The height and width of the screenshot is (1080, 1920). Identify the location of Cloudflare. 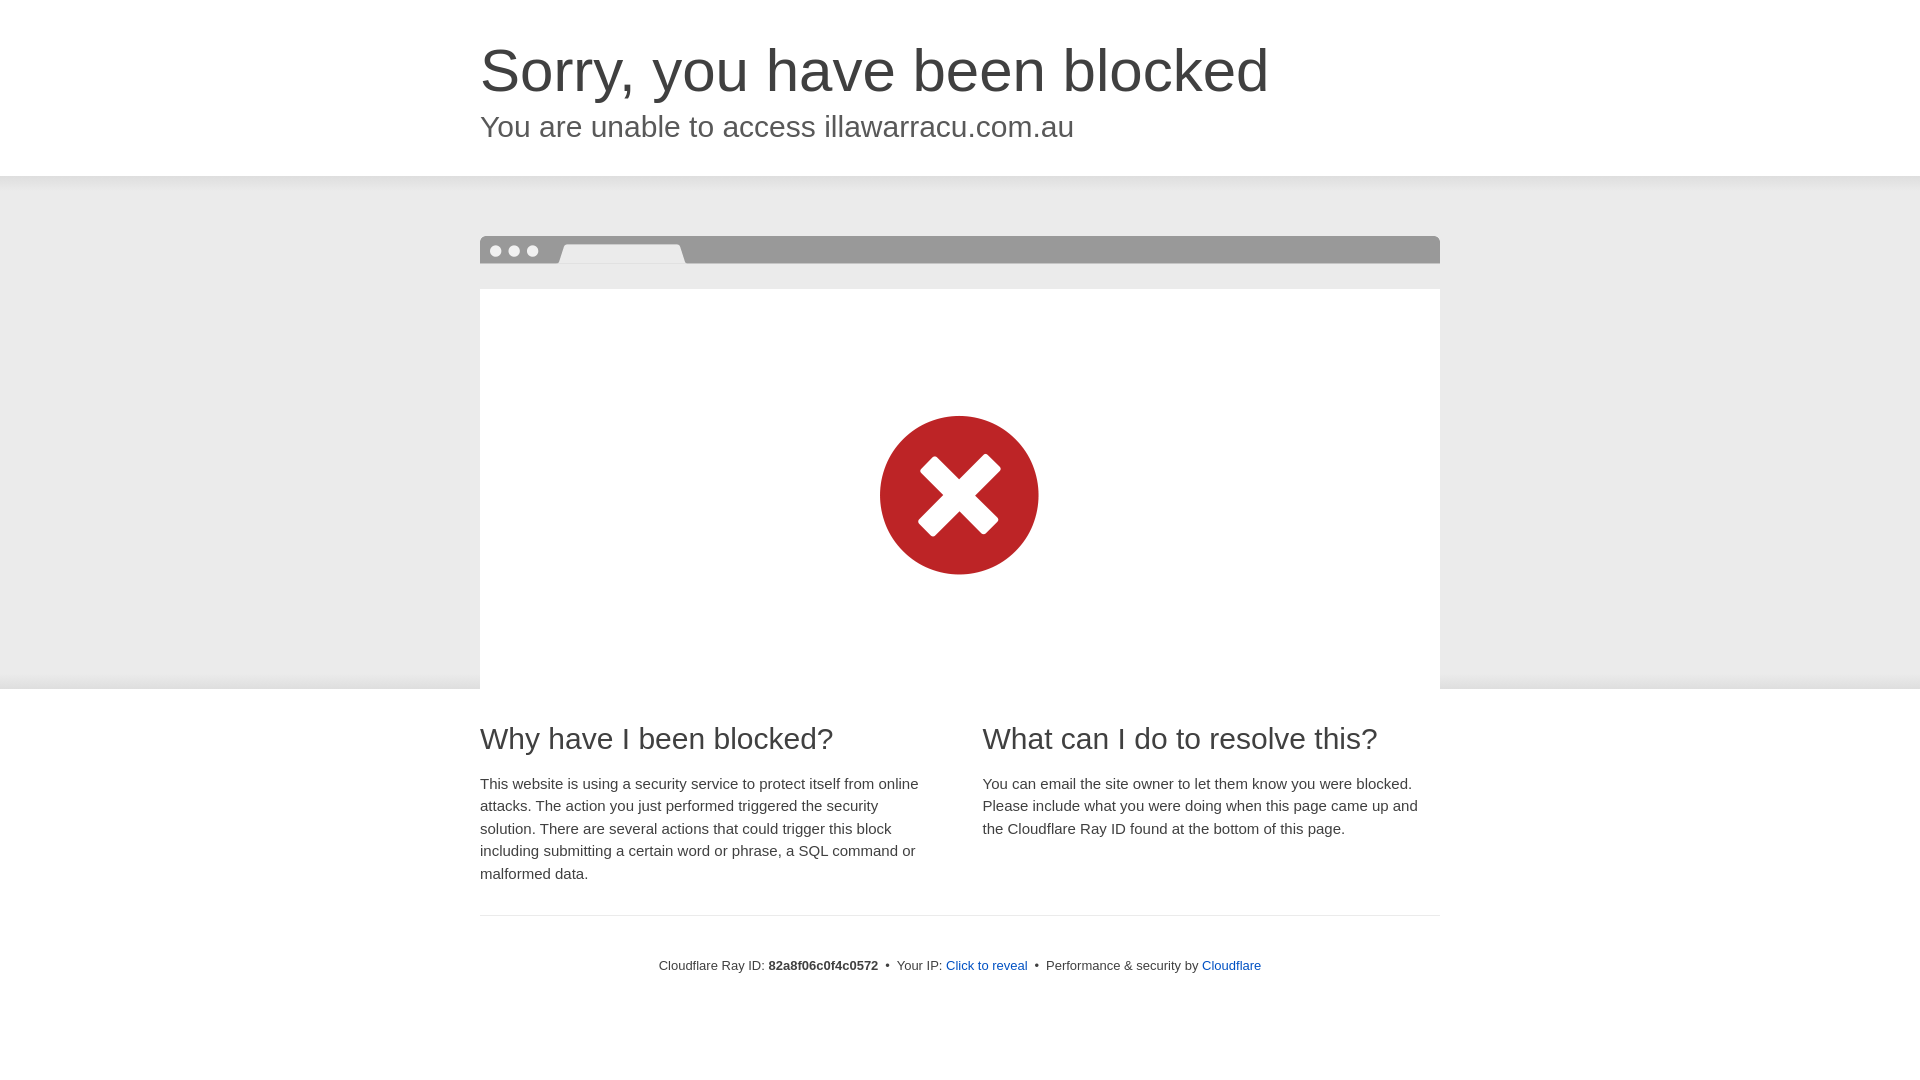
(1232, 966).